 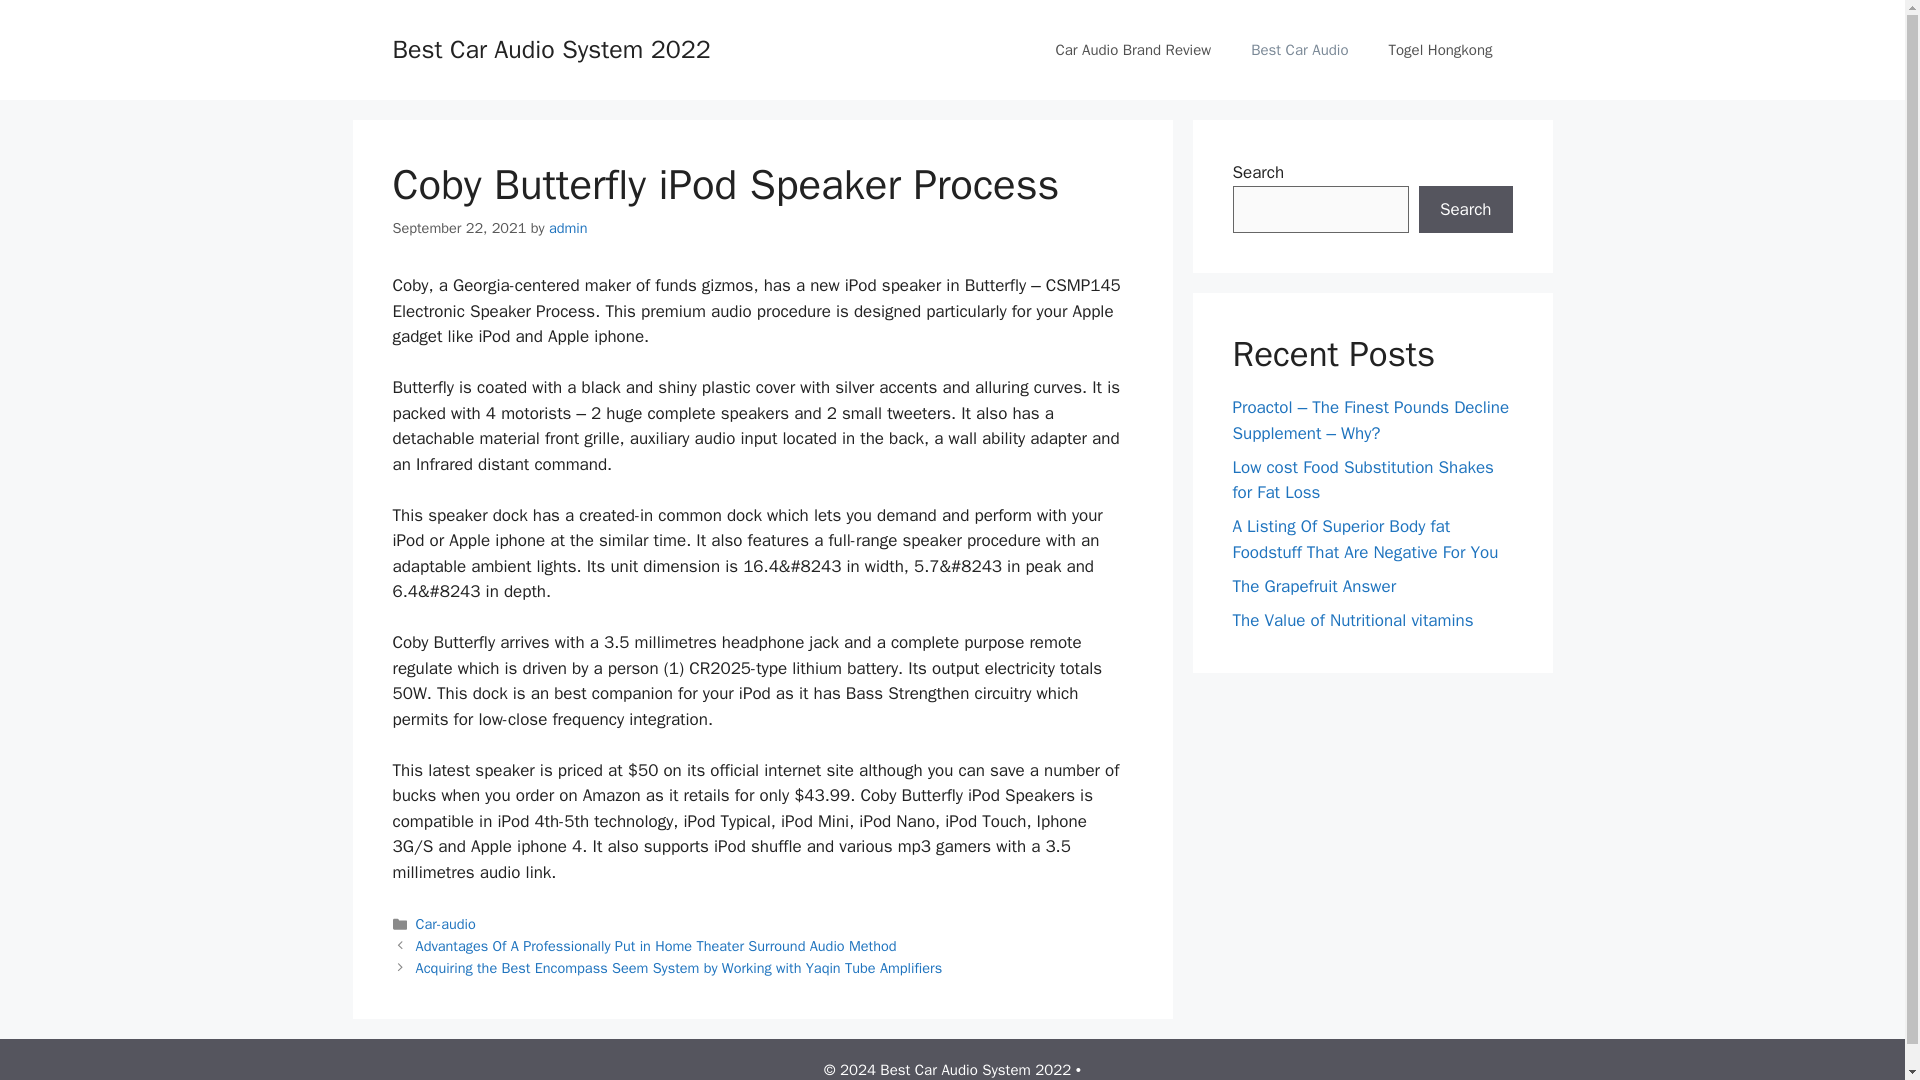 I want to click on Togel Hongkong, so click(x=1440, y=50).